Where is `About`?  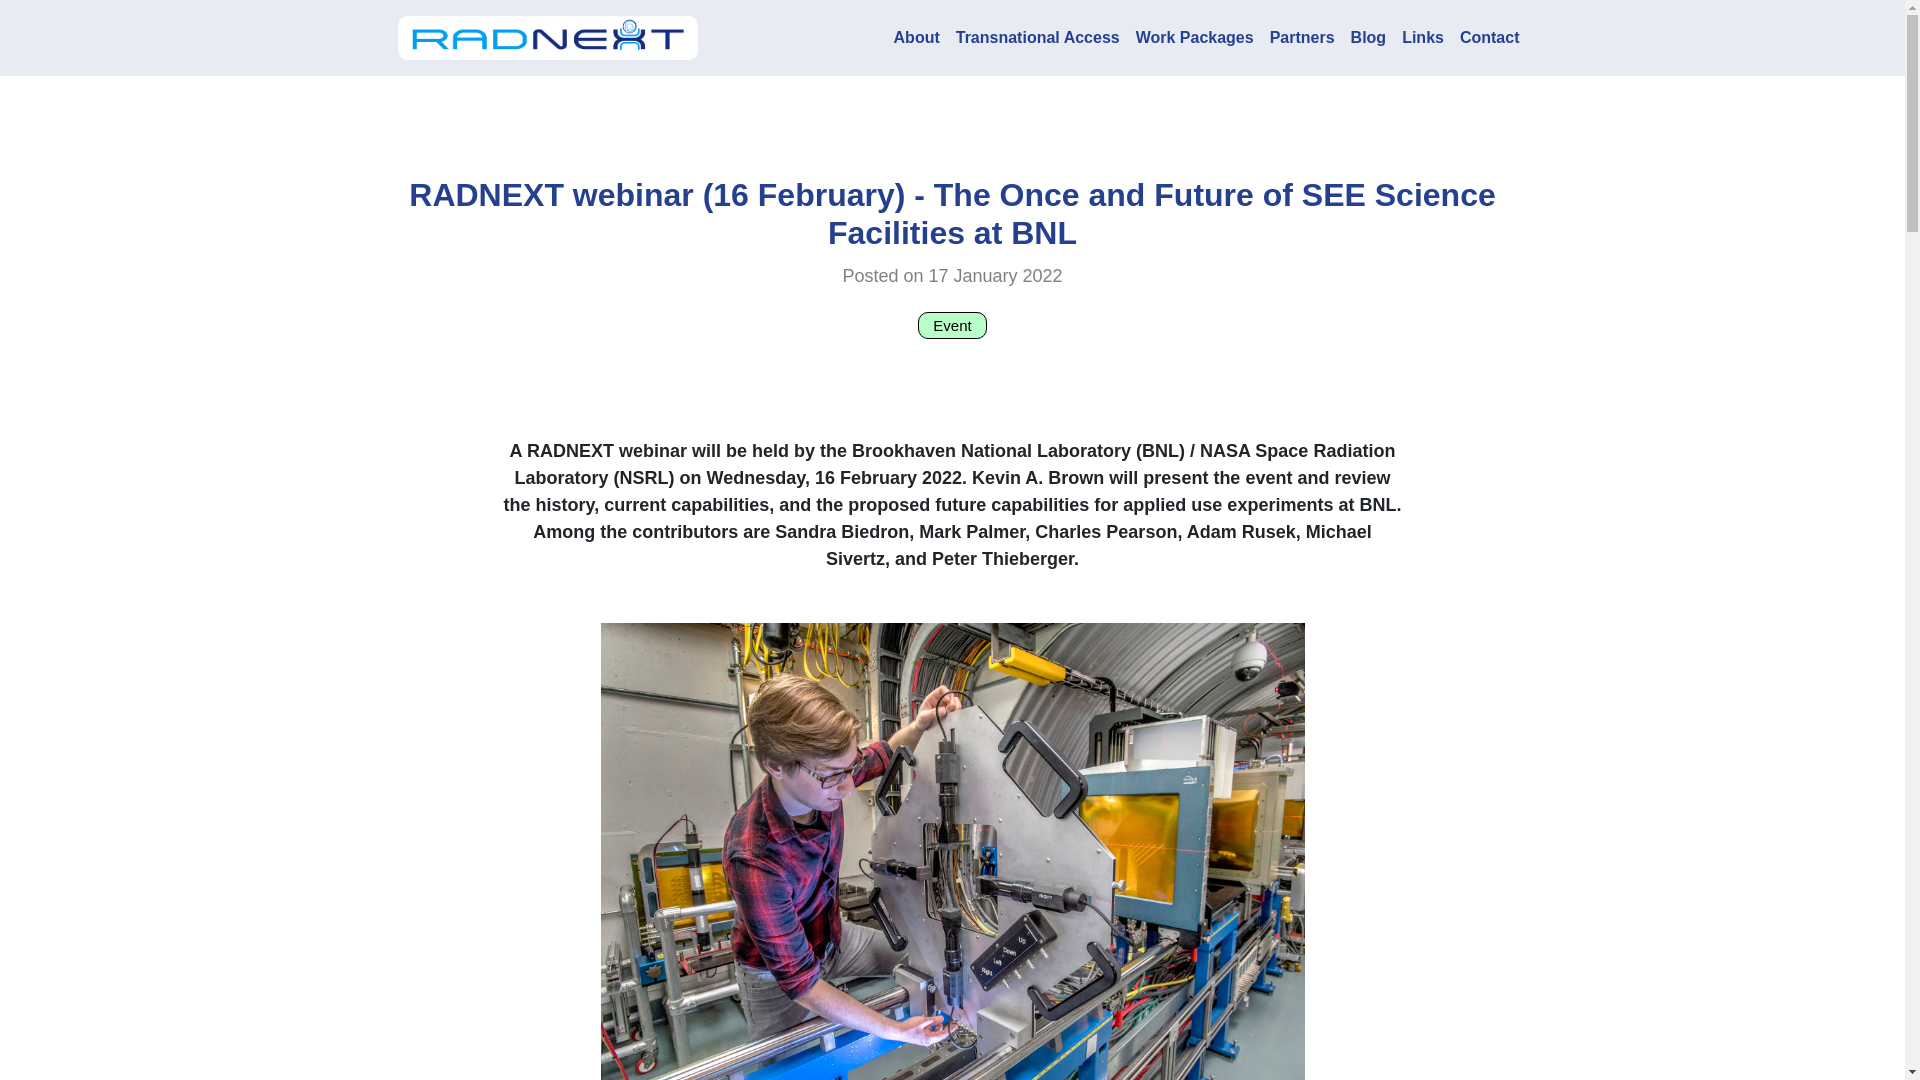 About is located at coordinates (917, 38).